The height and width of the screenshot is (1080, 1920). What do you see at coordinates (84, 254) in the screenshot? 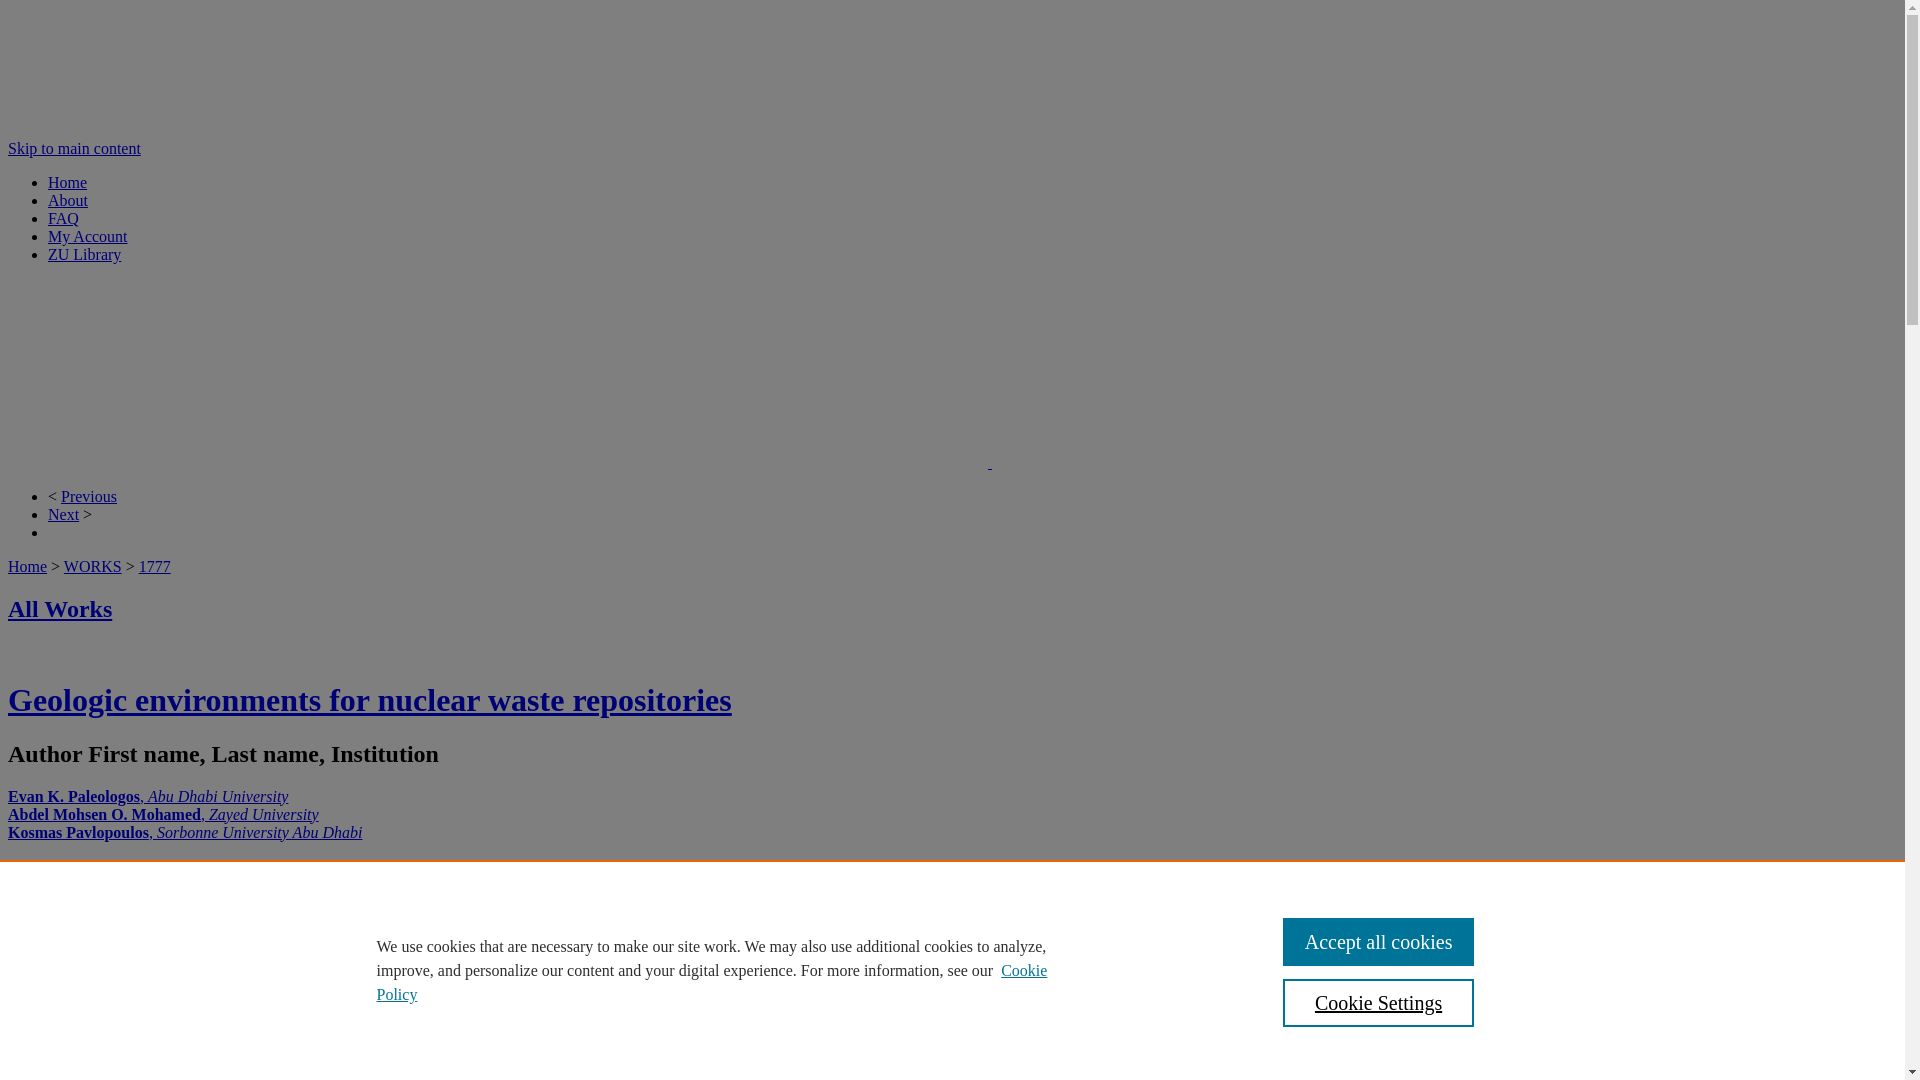
I see `ZU Library` at bounding box center [84, 254].